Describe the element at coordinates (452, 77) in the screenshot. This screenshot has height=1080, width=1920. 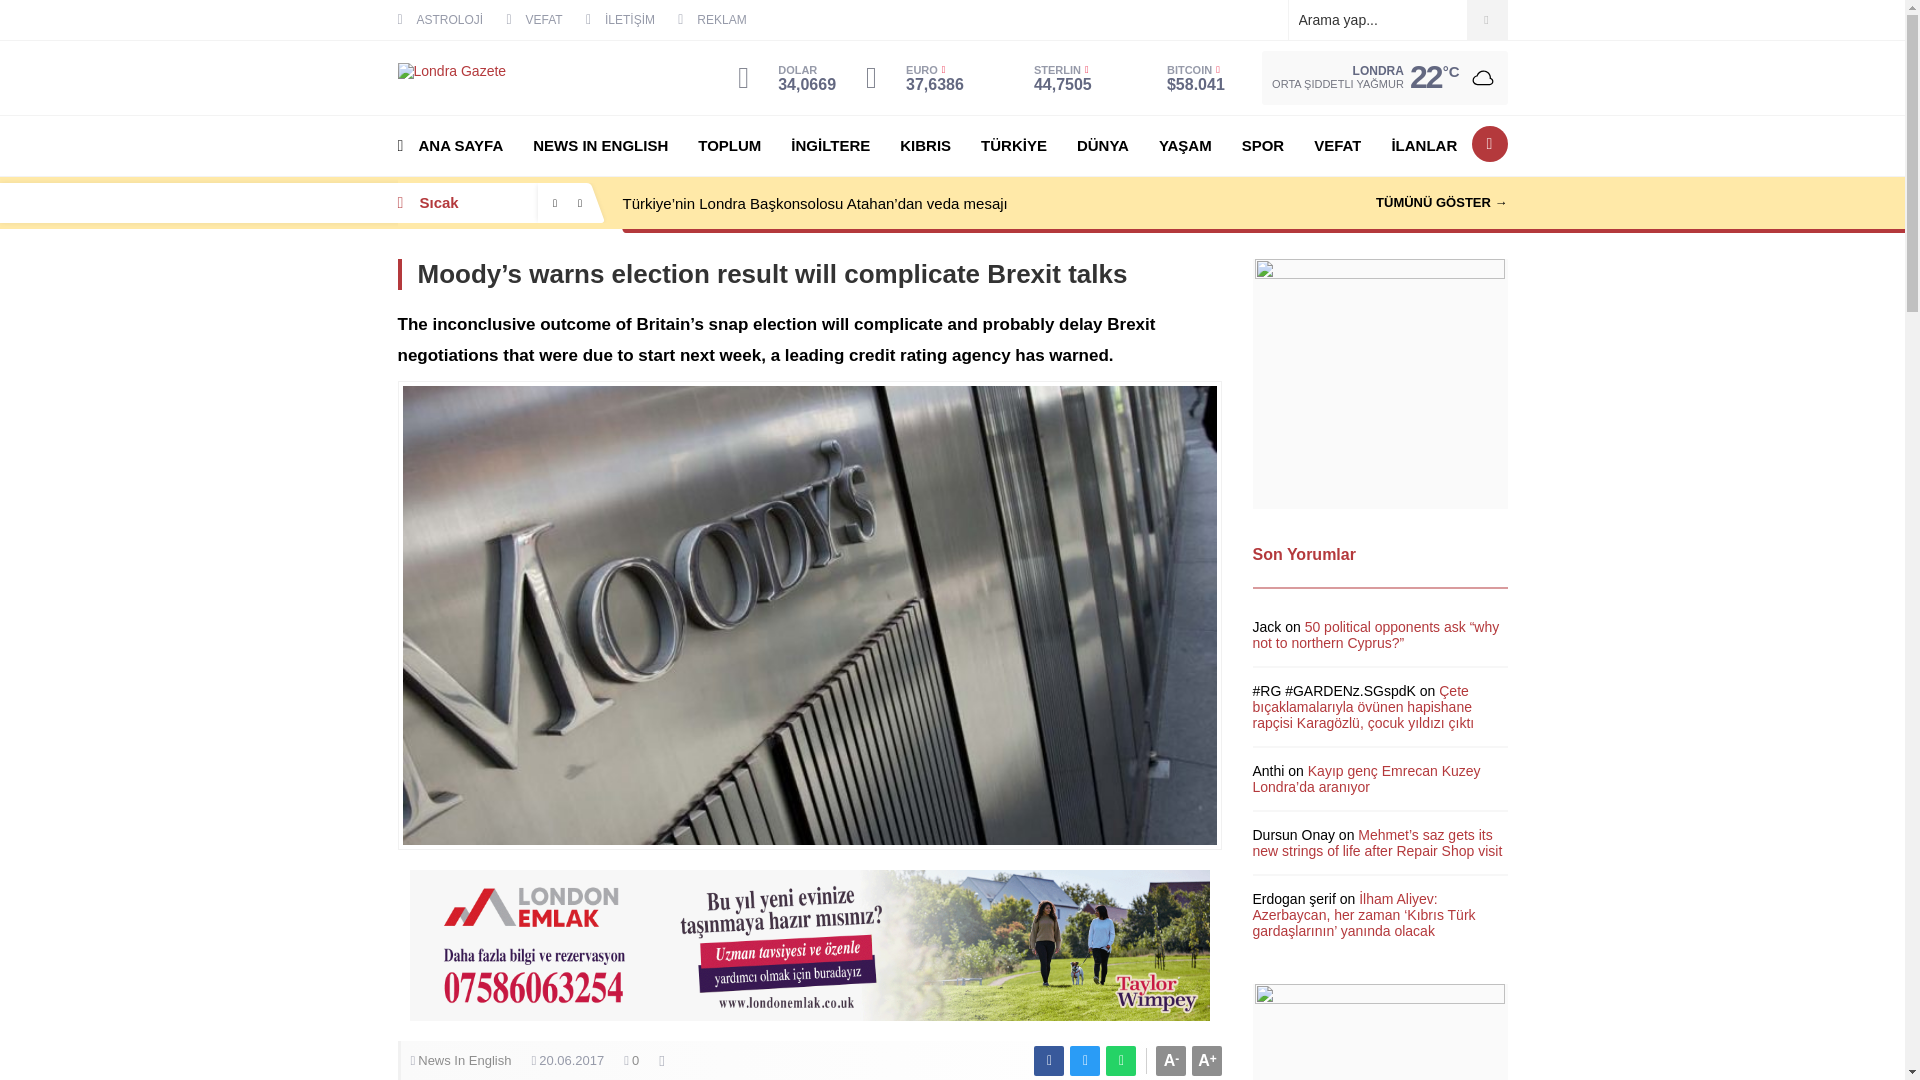
I see `Londra Gazete - Anasayfa` at that location.